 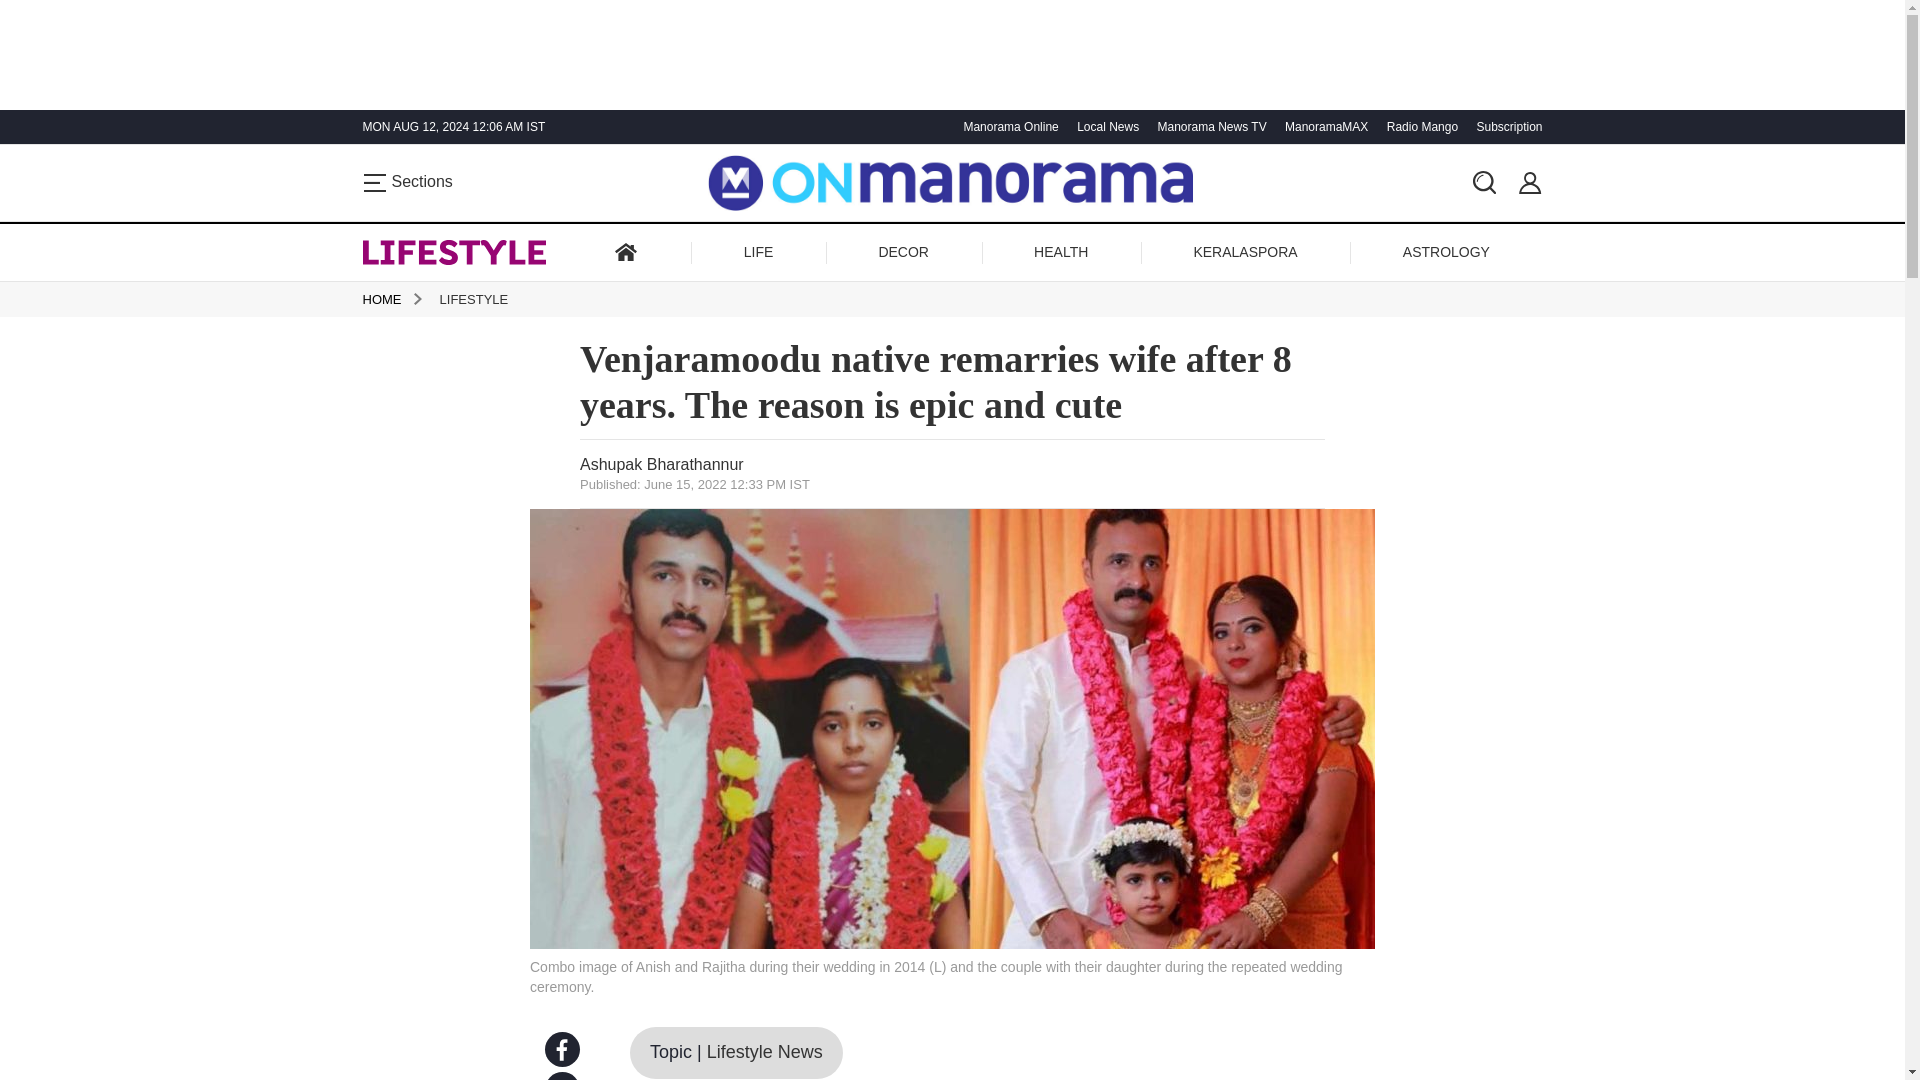 What do you see at coordinates (1104, 126) in the screenshot?
I see `Local News` at bounding box center [1104, 126].